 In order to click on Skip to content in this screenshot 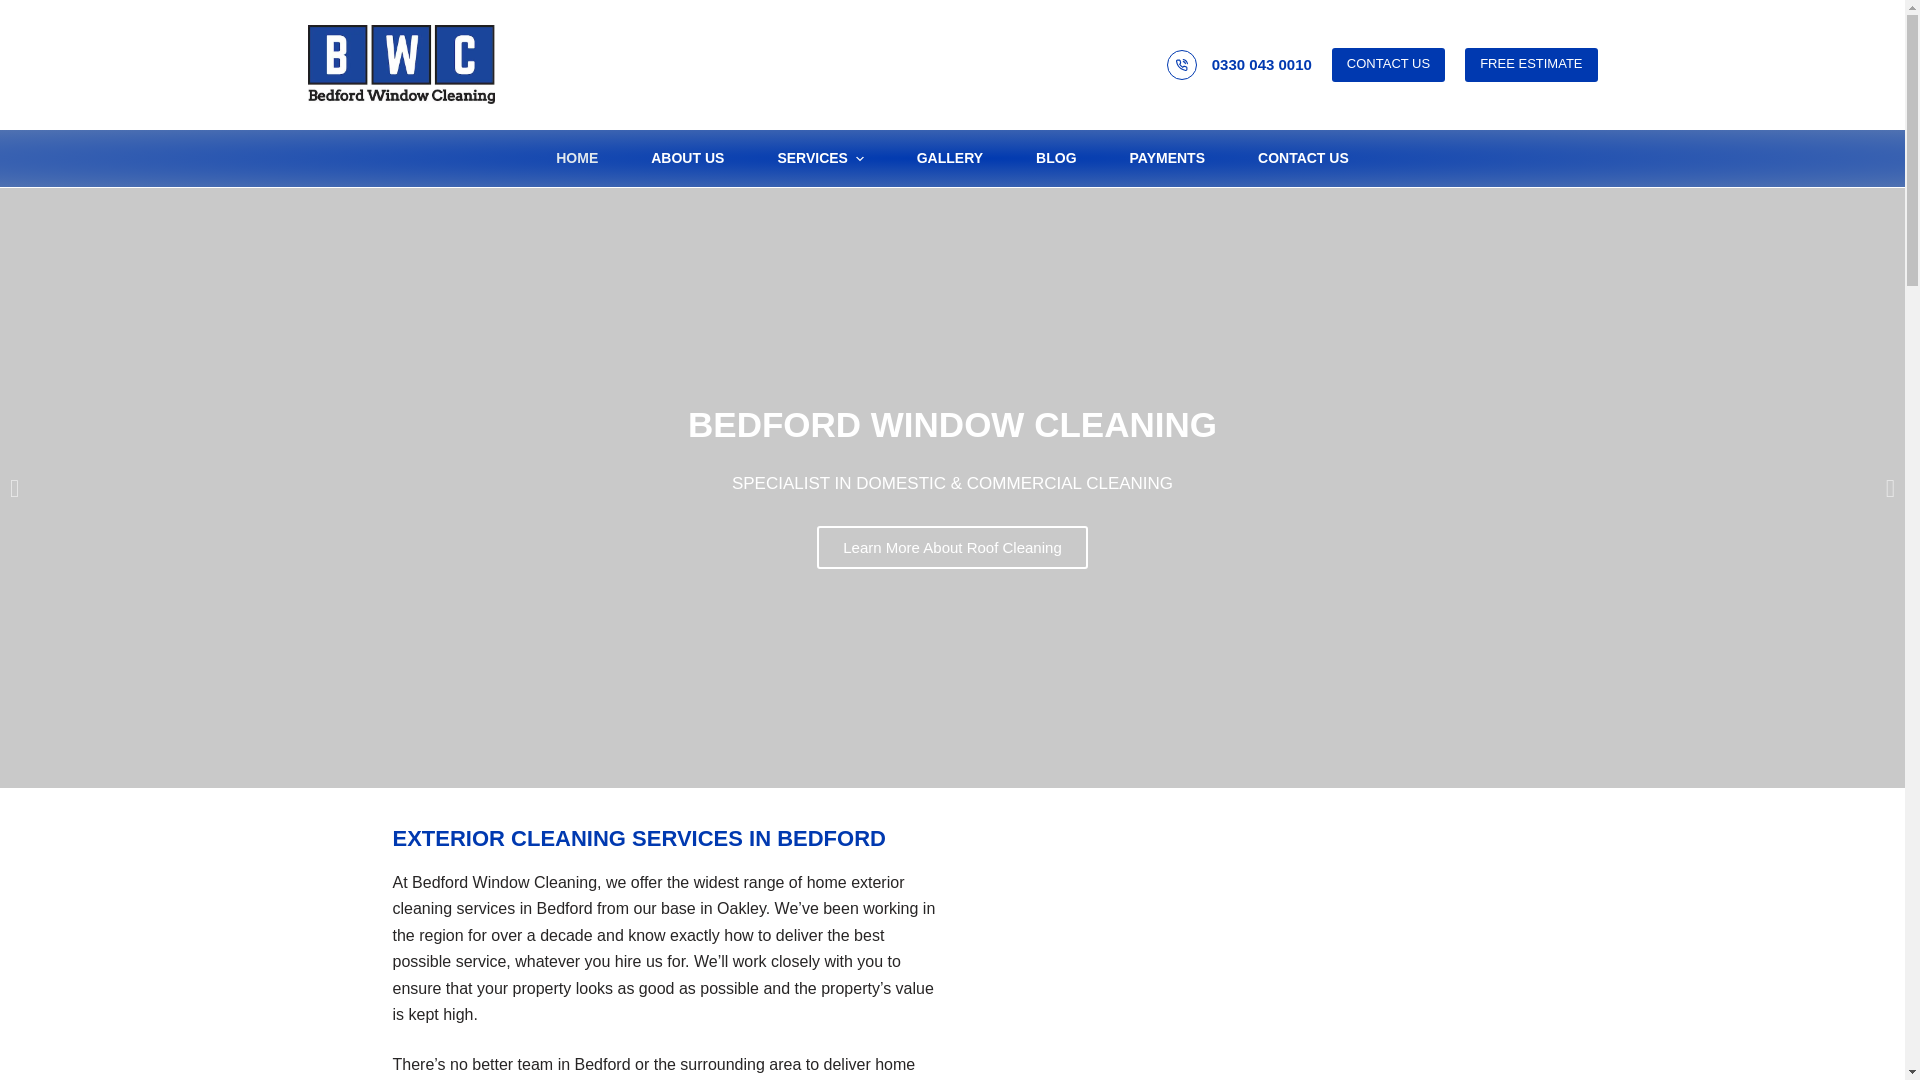, I will do `click(20, 10)`.